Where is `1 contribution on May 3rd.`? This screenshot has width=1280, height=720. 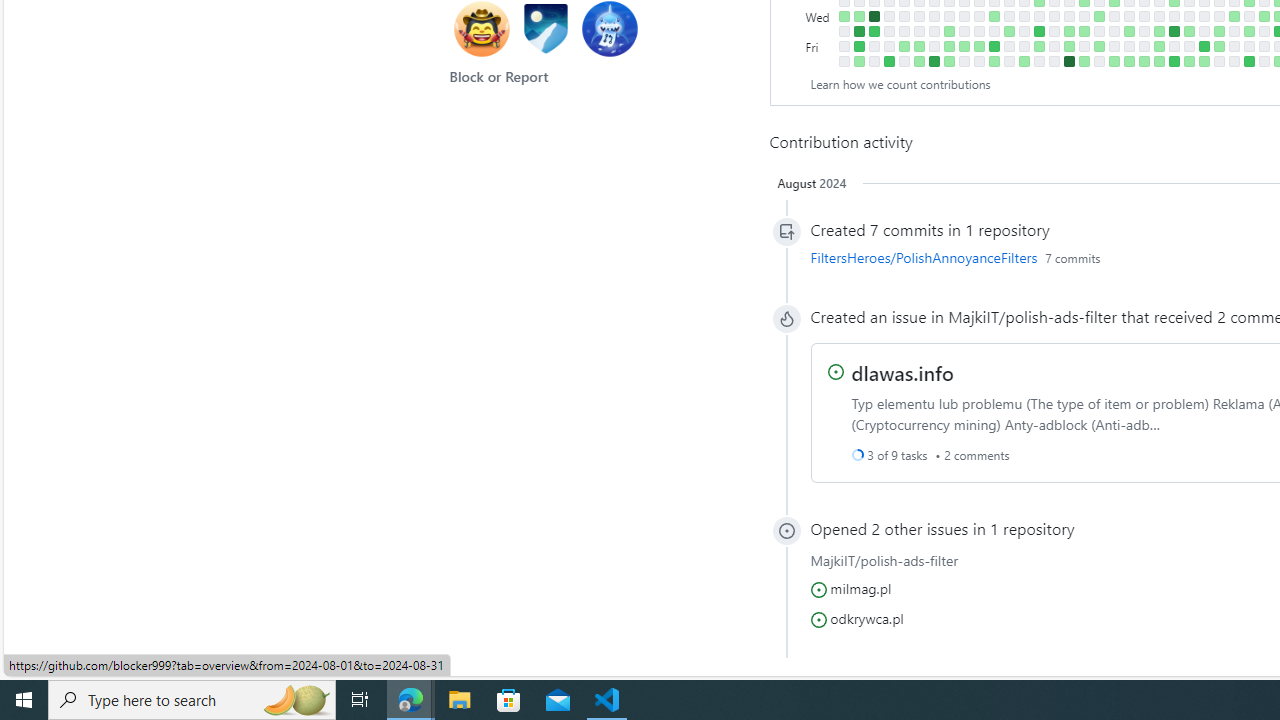 1 contribution on May 3rd. is located at coordinates (1098, 46).